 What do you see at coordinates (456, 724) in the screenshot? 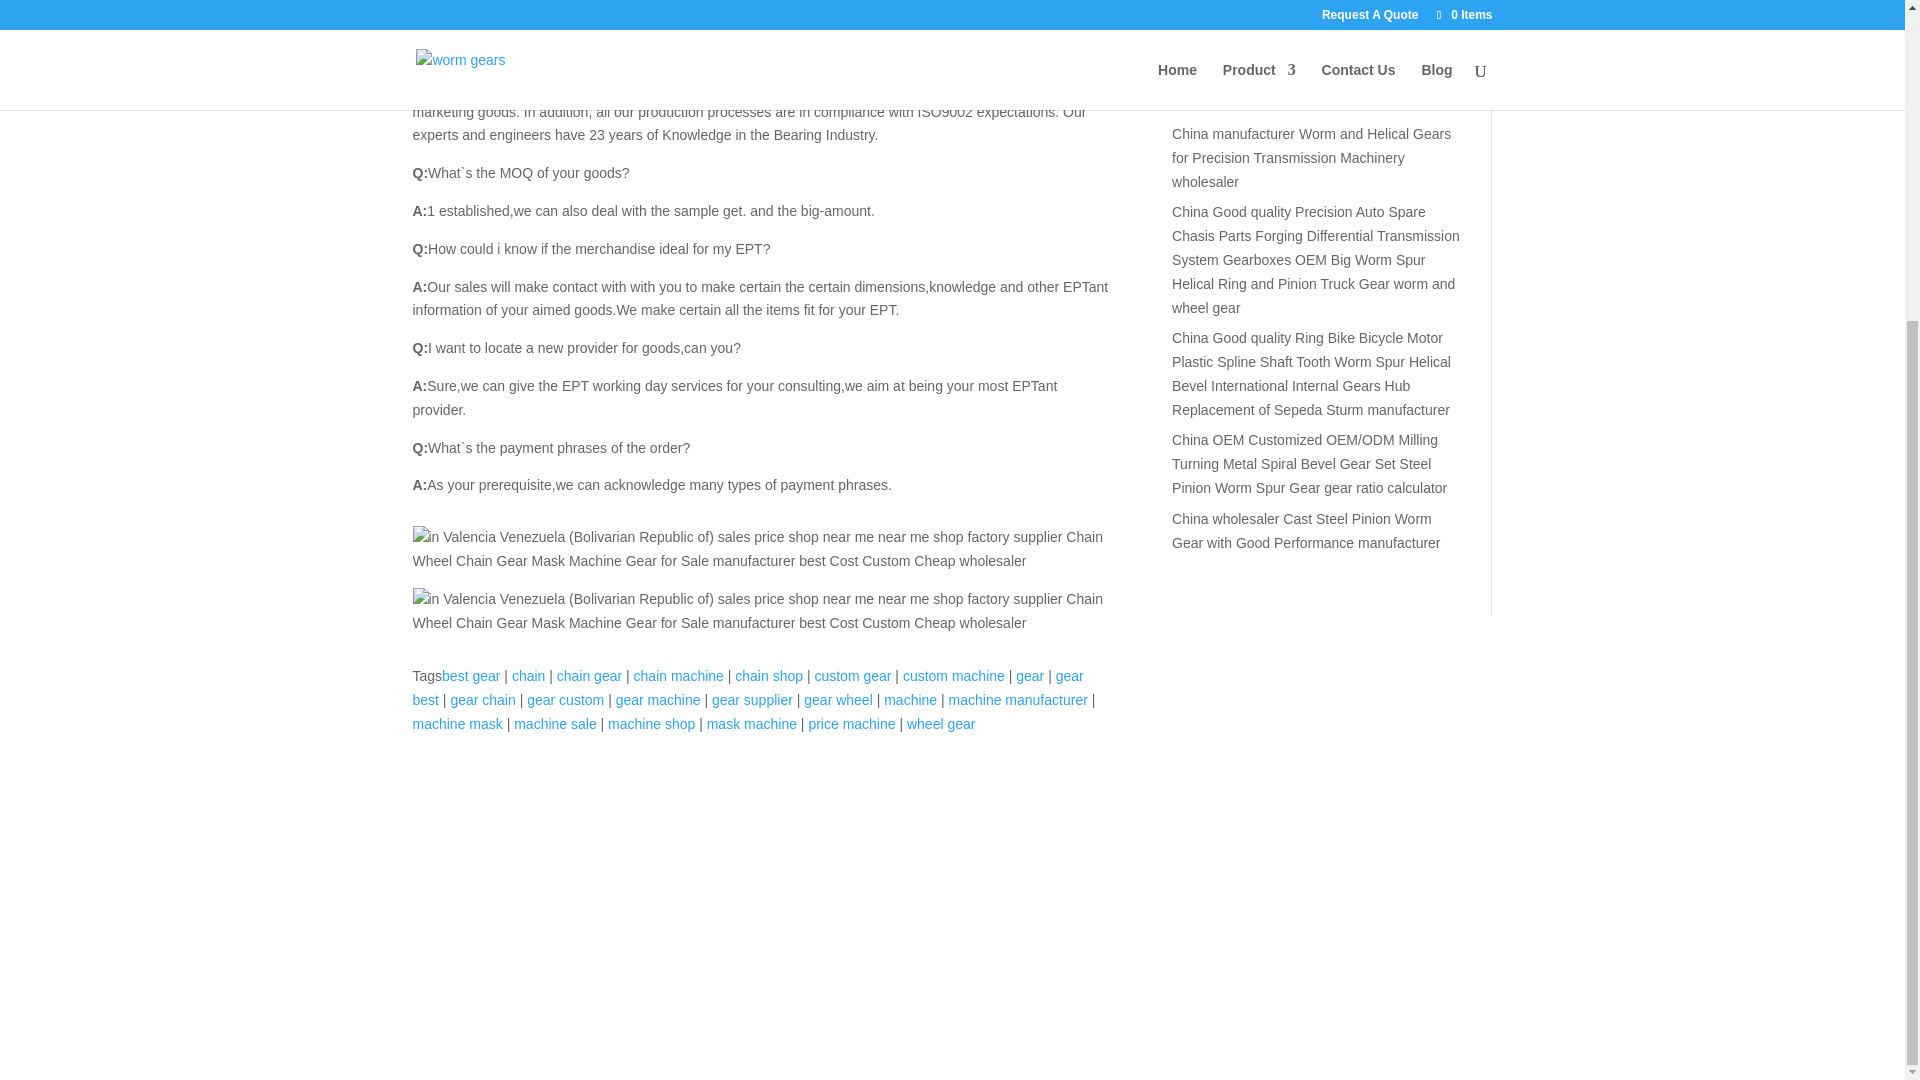
I see `machine mask` at bounding box center [456, 724].